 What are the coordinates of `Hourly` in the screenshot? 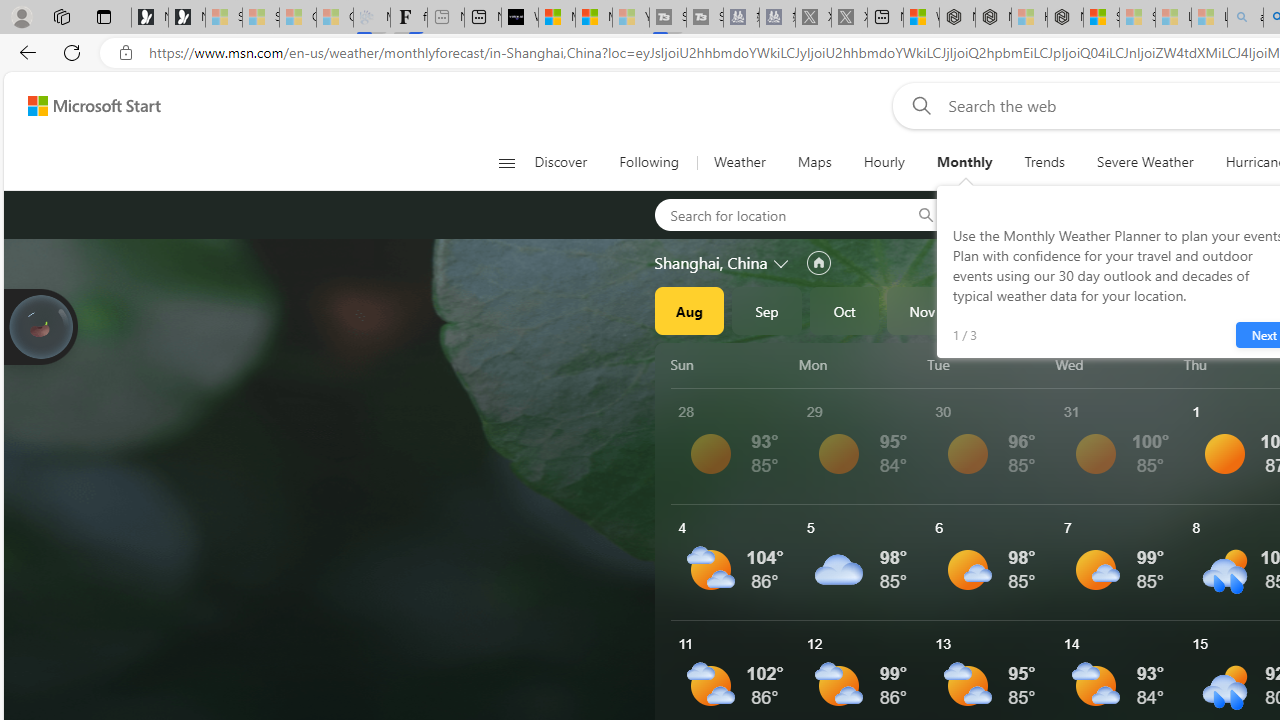 It's located at (884, 162).